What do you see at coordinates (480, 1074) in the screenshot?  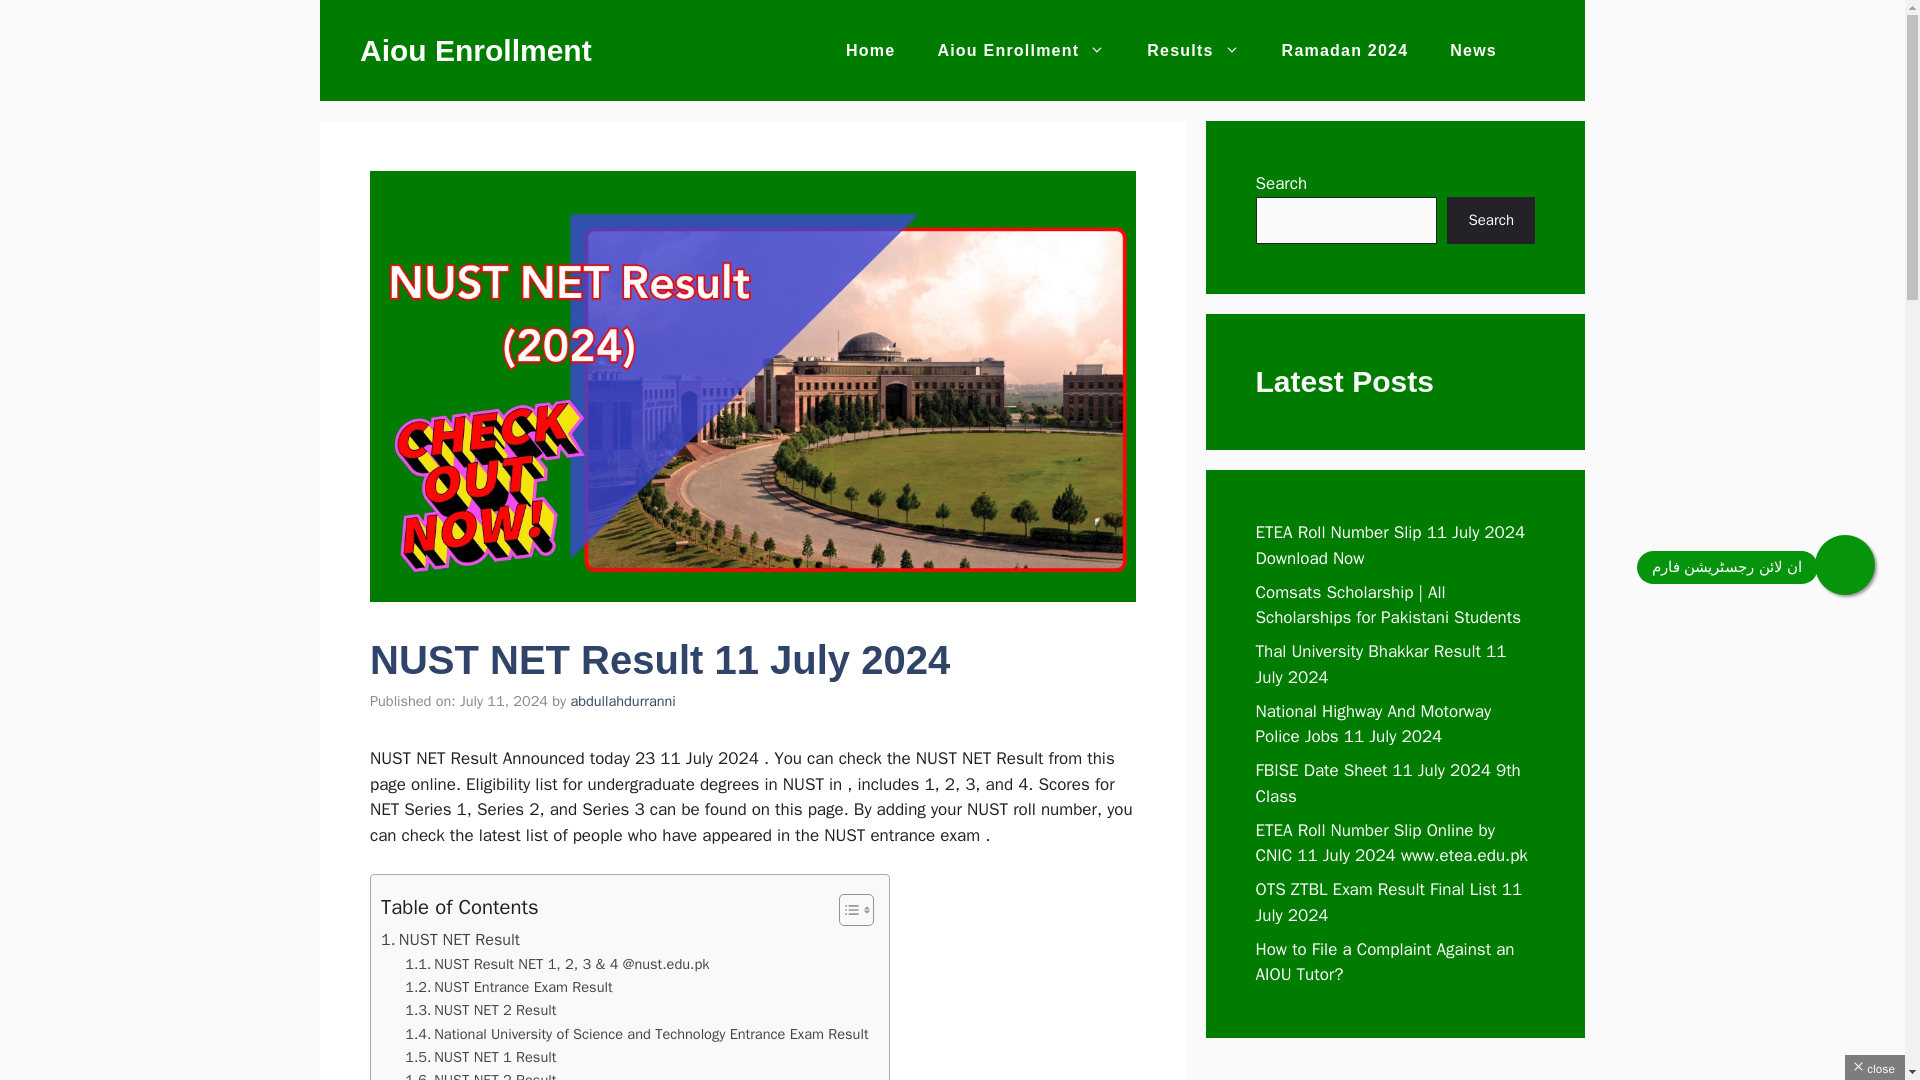 I see `NUST NET 2 Result` at bounding box center [480, 1074].